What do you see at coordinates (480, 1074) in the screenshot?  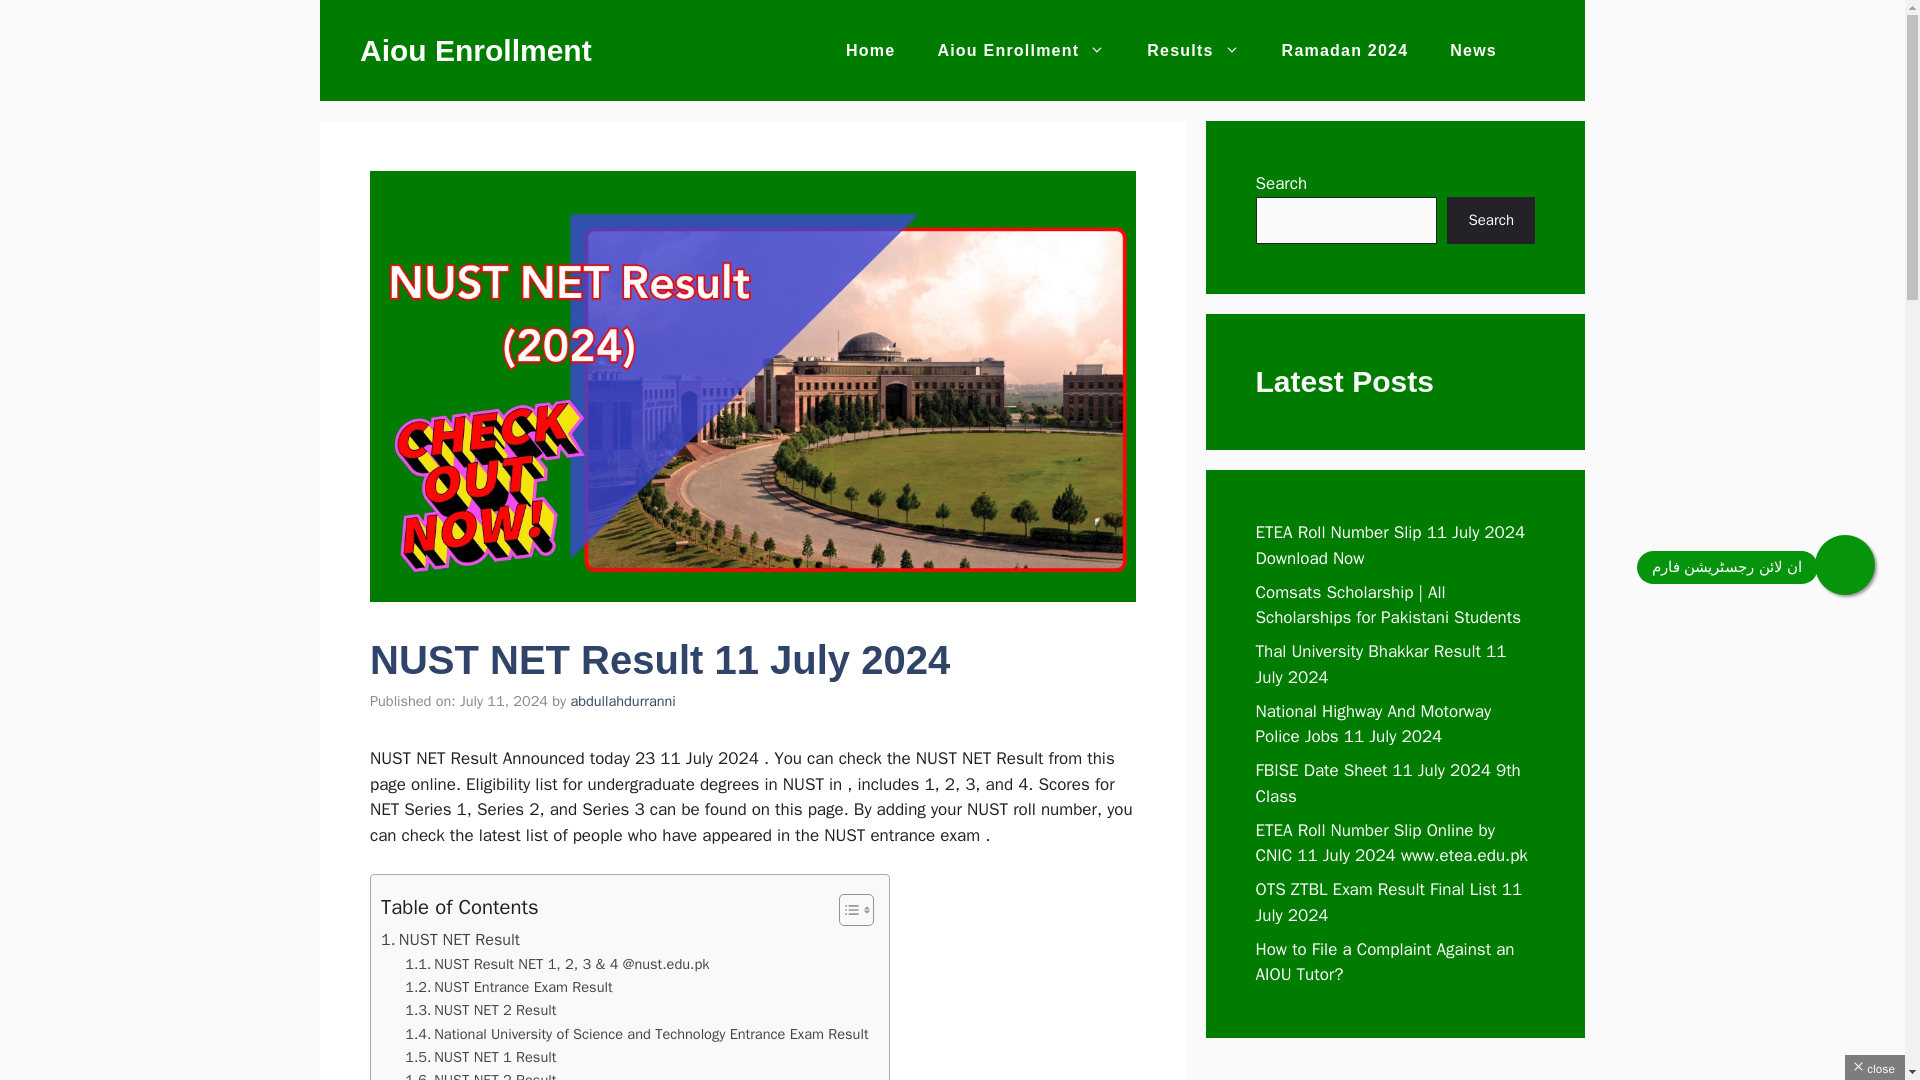 I see `NUST NET 2 Result` at bounding box center [480, 1074].